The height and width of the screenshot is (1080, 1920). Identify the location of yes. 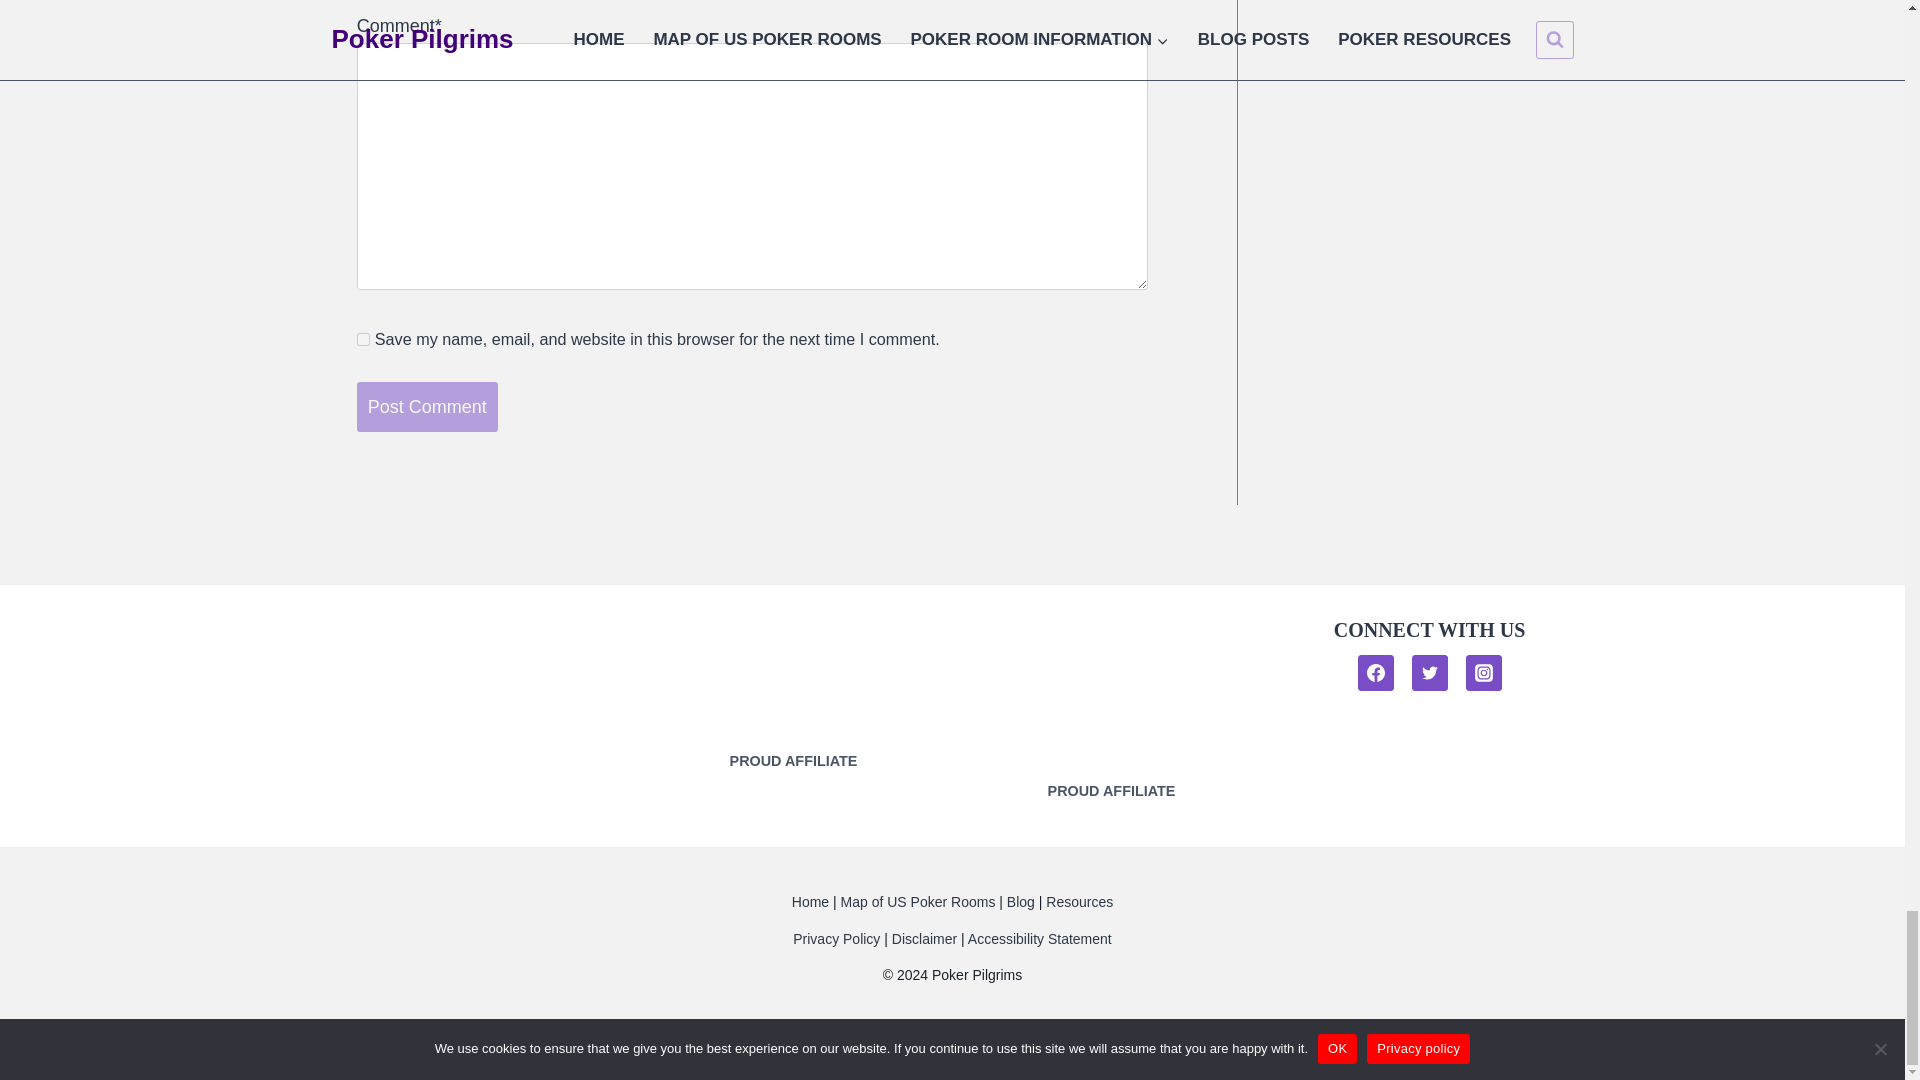
(364, 338).